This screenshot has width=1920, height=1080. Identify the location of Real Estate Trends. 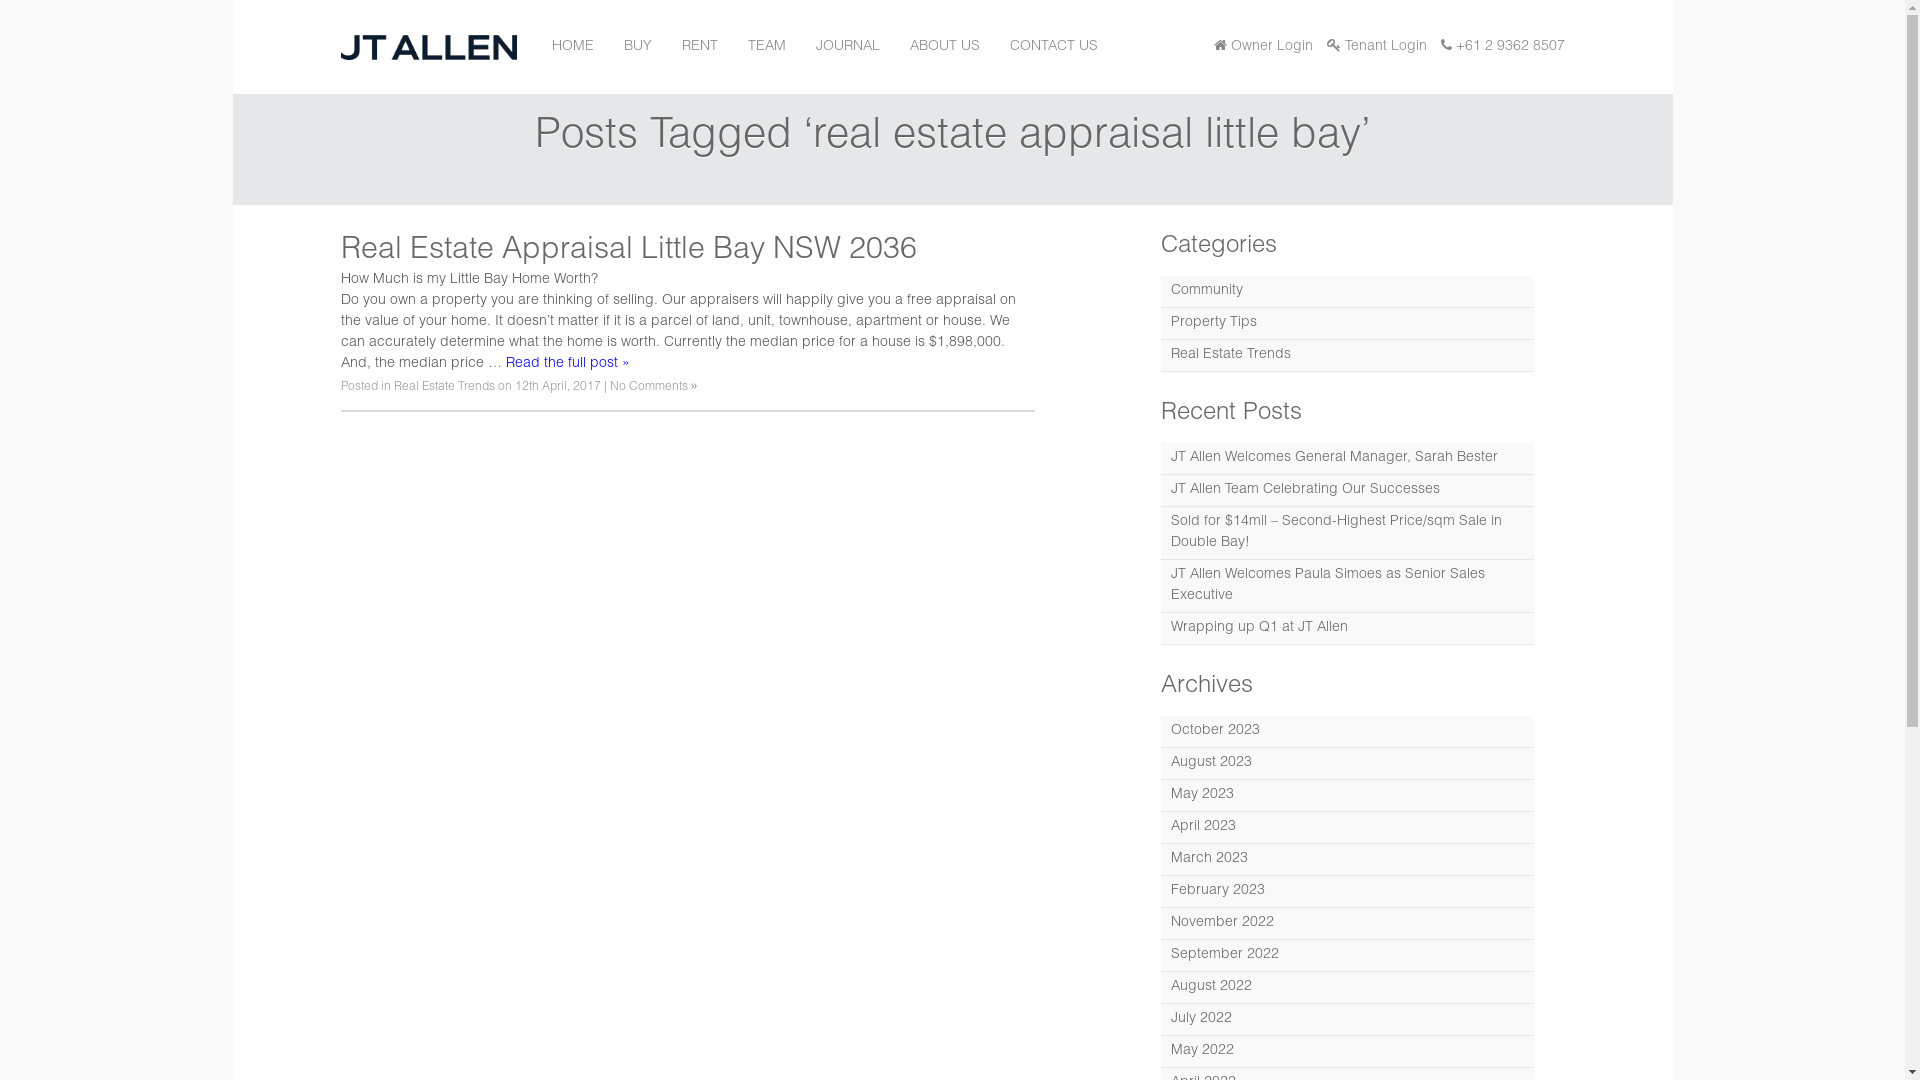
(444, 387).